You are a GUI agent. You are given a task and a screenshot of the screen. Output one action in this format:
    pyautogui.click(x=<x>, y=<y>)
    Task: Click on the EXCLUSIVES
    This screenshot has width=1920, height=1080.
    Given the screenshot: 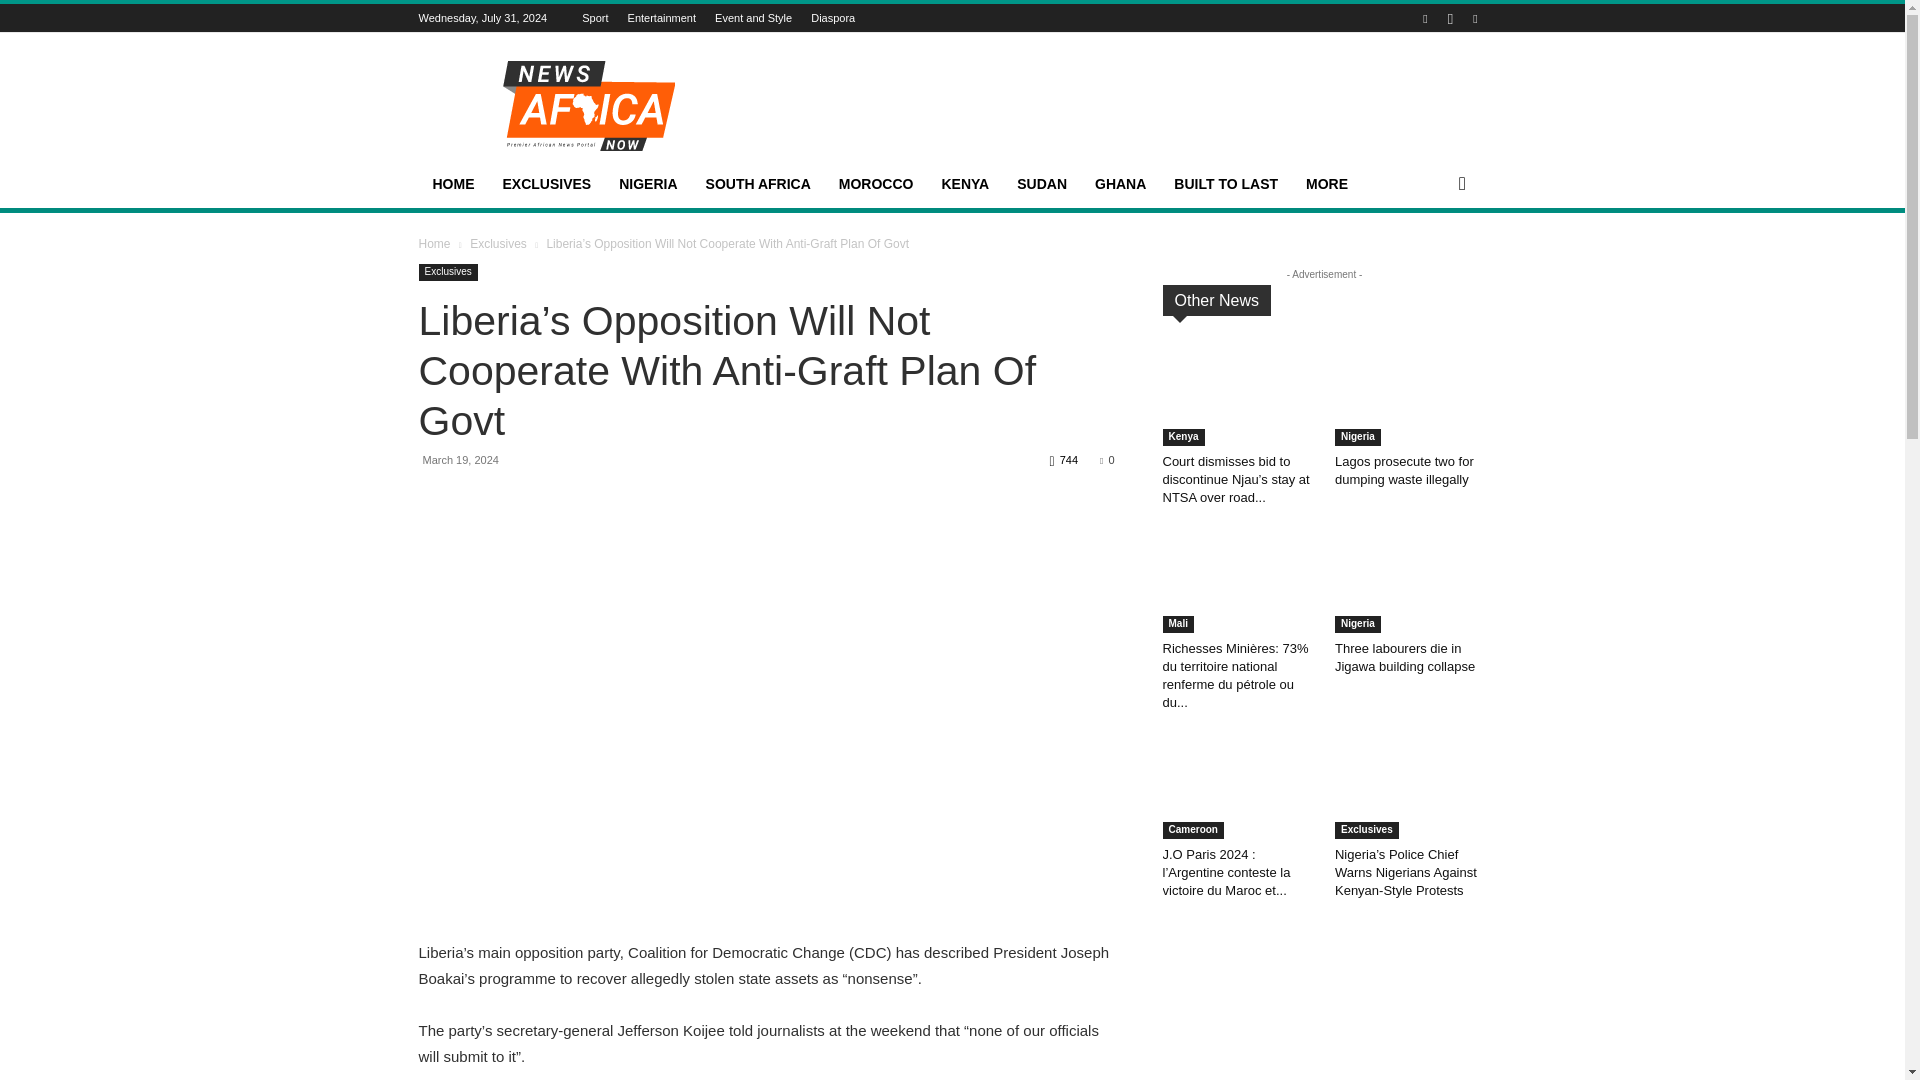 What is the action you would take?
    pyautogui.click(x=546, y=184)
    